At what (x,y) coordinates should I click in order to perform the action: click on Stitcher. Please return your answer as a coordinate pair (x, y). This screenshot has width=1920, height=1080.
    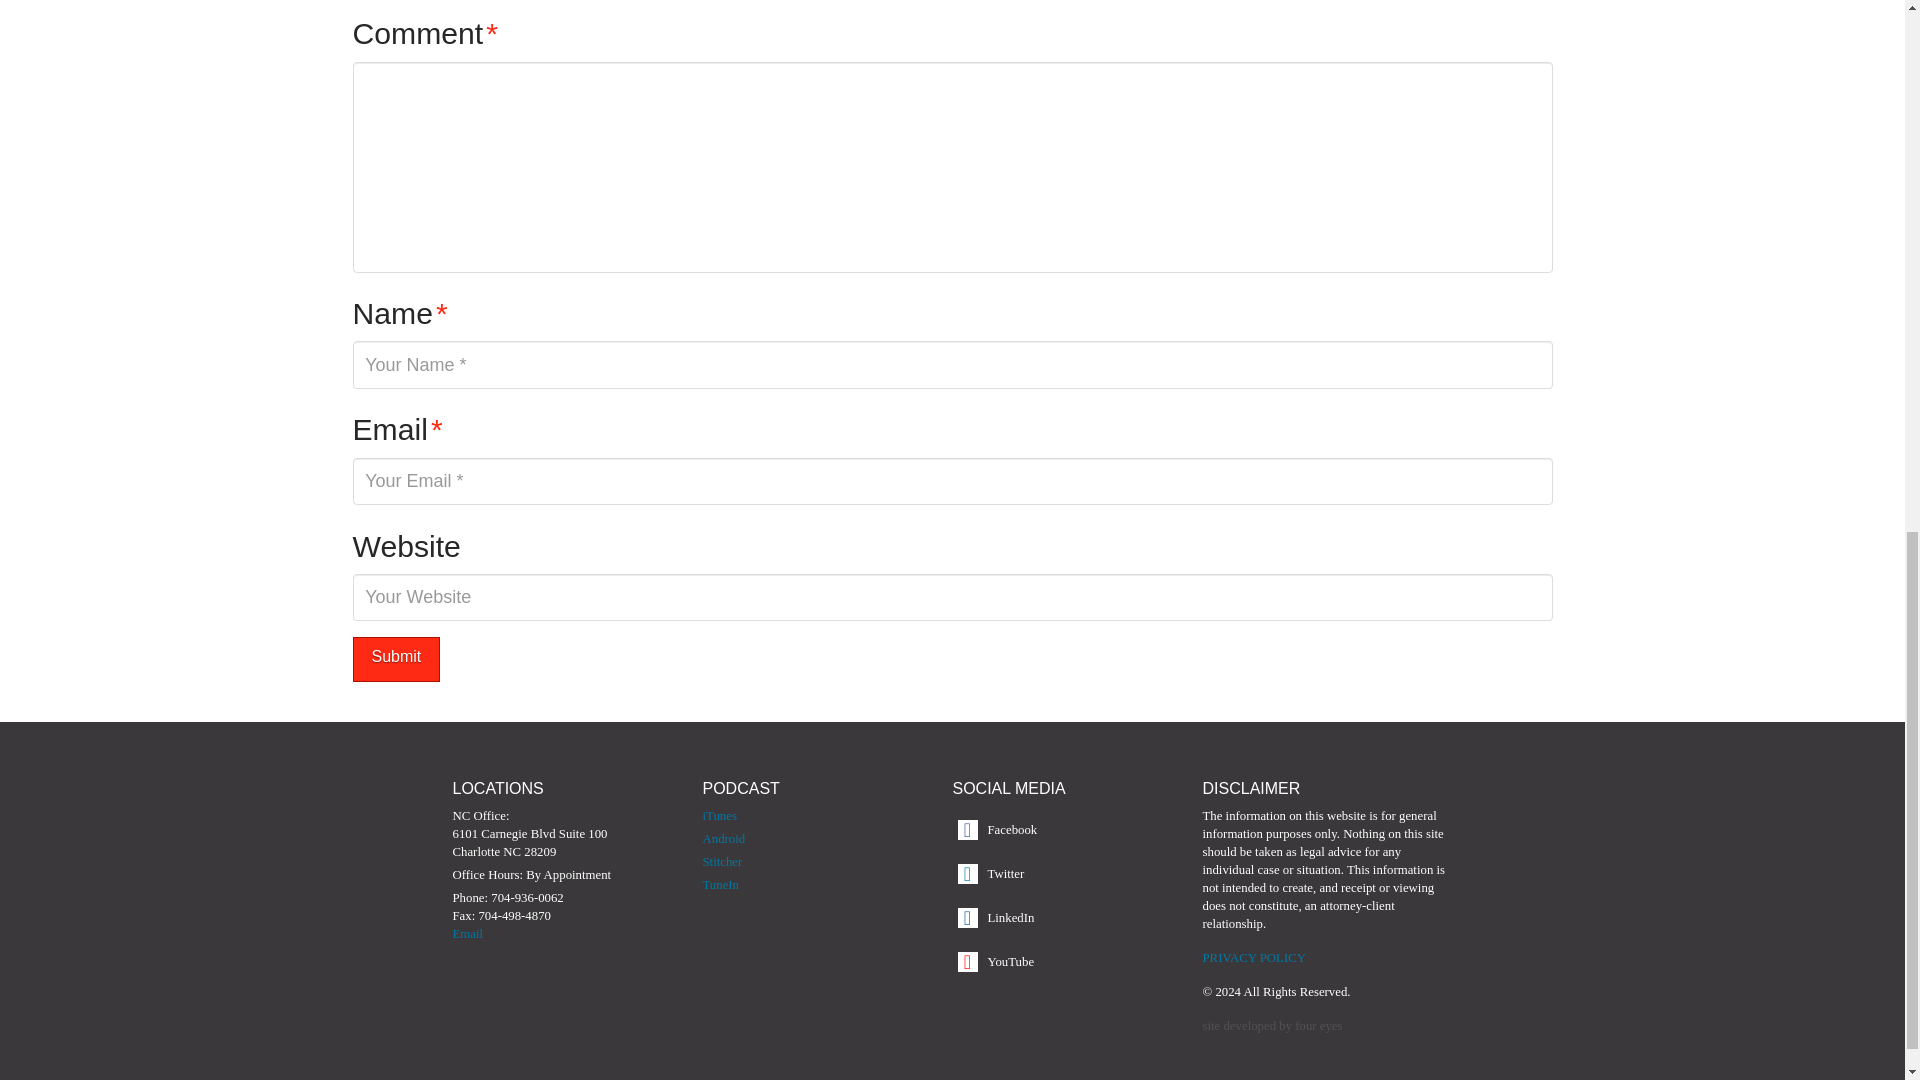
    Looking at the image, I should click on (722, 862).